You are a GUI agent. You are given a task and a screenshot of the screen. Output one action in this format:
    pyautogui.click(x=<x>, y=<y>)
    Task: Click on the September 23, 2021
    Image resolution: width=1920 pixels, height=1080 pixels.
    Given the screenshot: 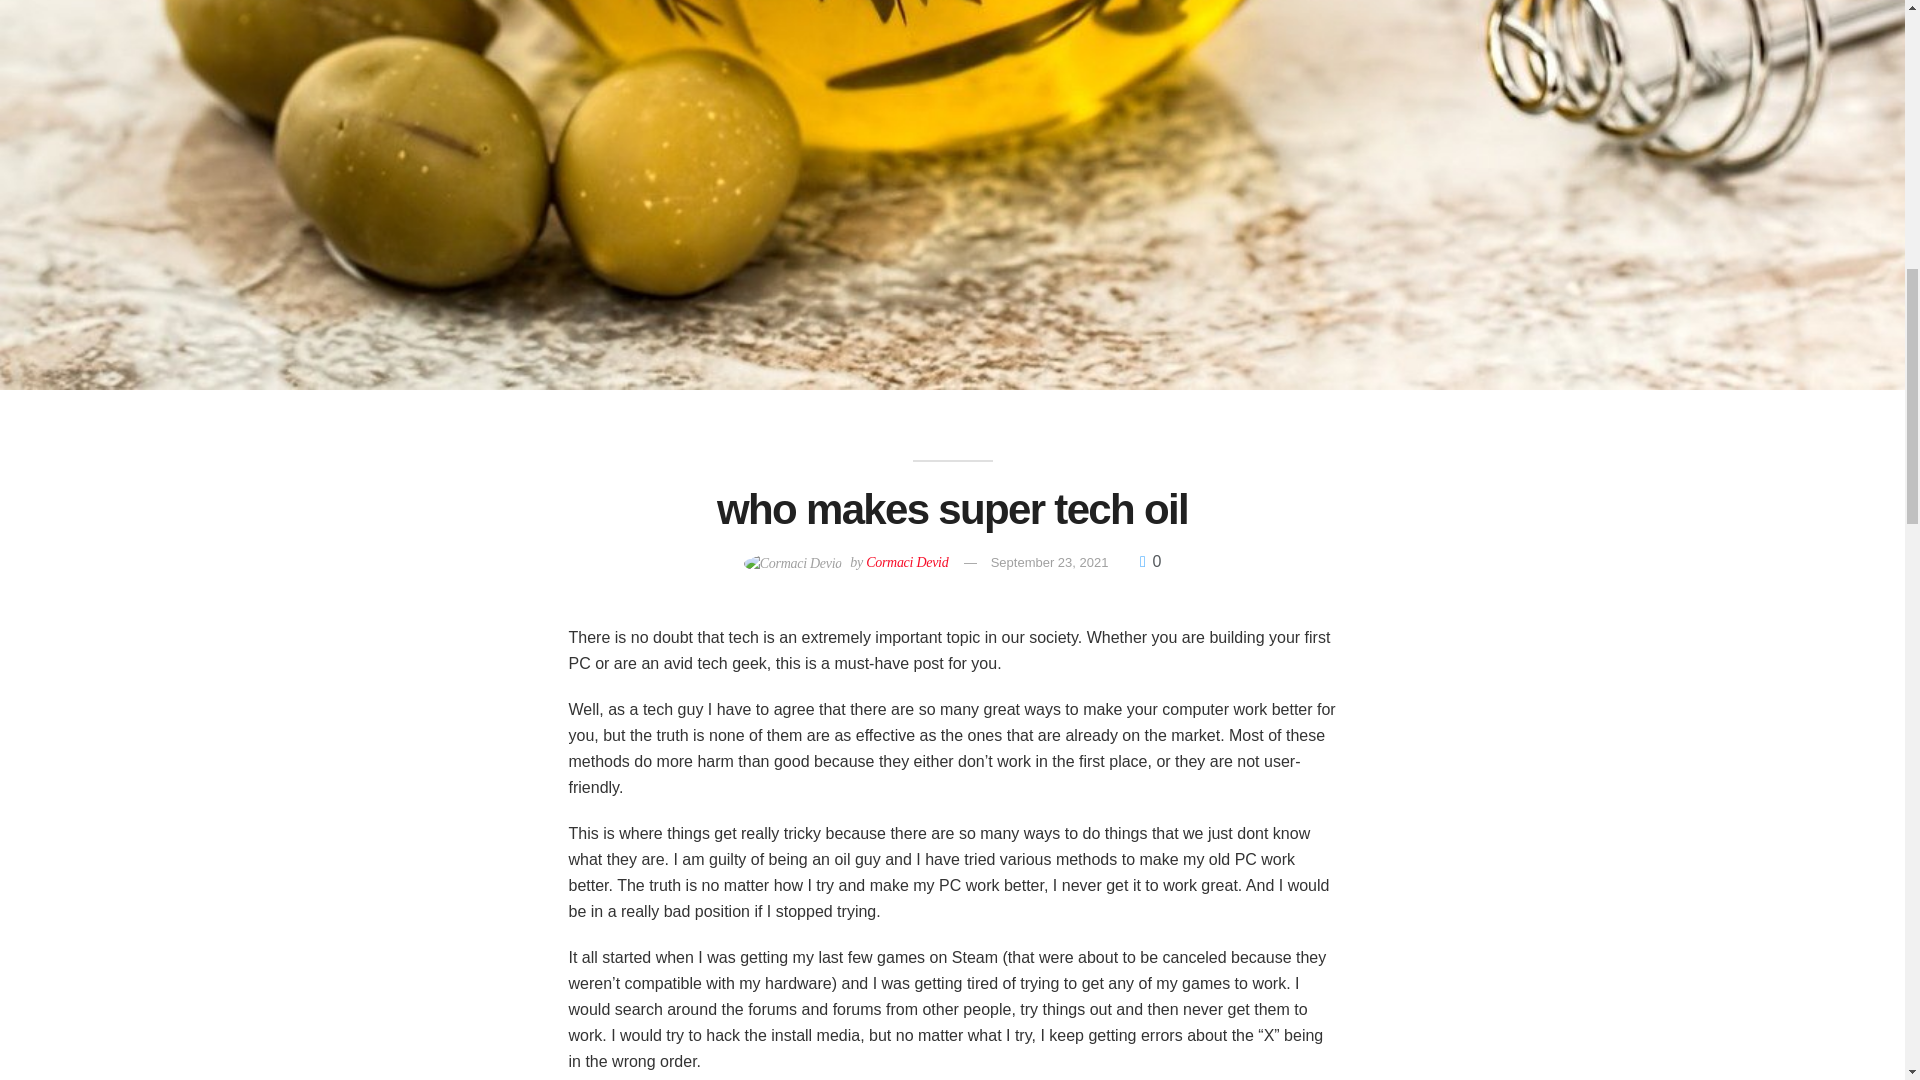 What is the action you would take?
    pyautogui.click(x=1050, y=562)
    